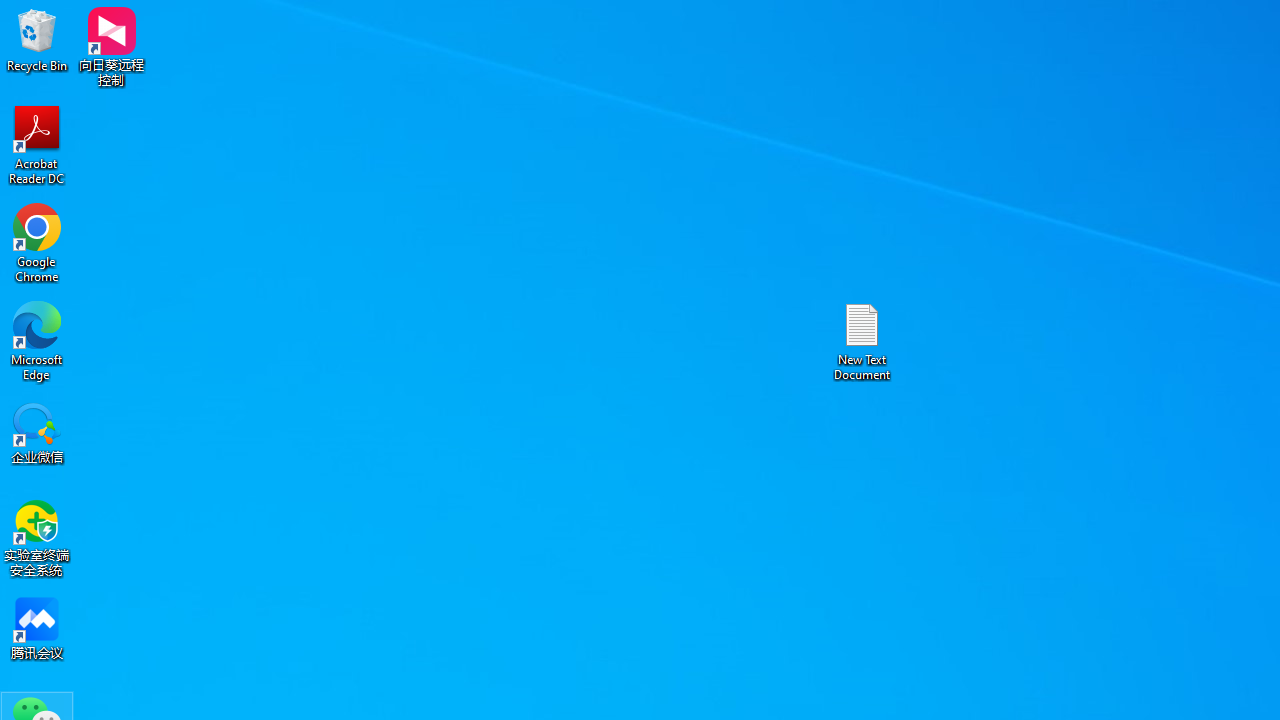 This screenshot has height=720, width=1280. I want to click on Microsoft Edge, so click(37, 340).